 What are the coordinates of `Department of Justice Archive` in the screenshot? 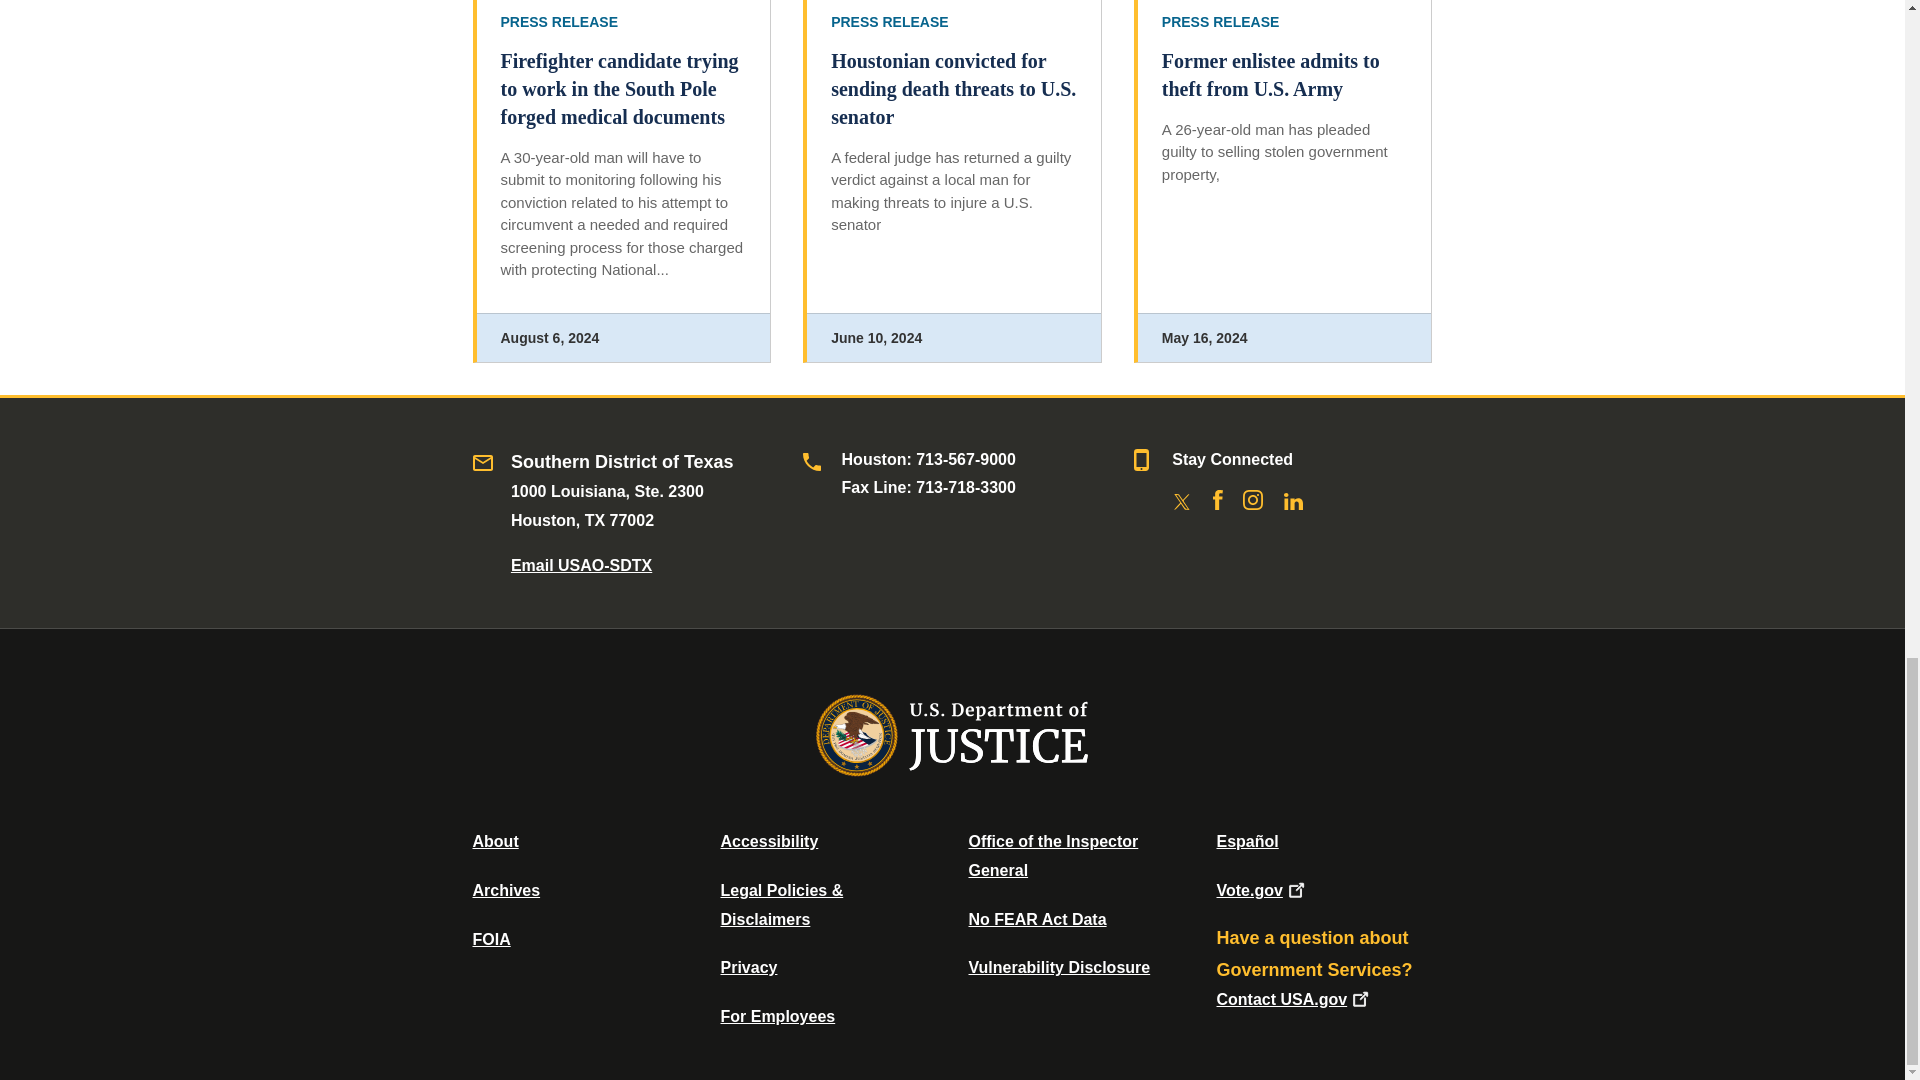 It's located at (506, 890).